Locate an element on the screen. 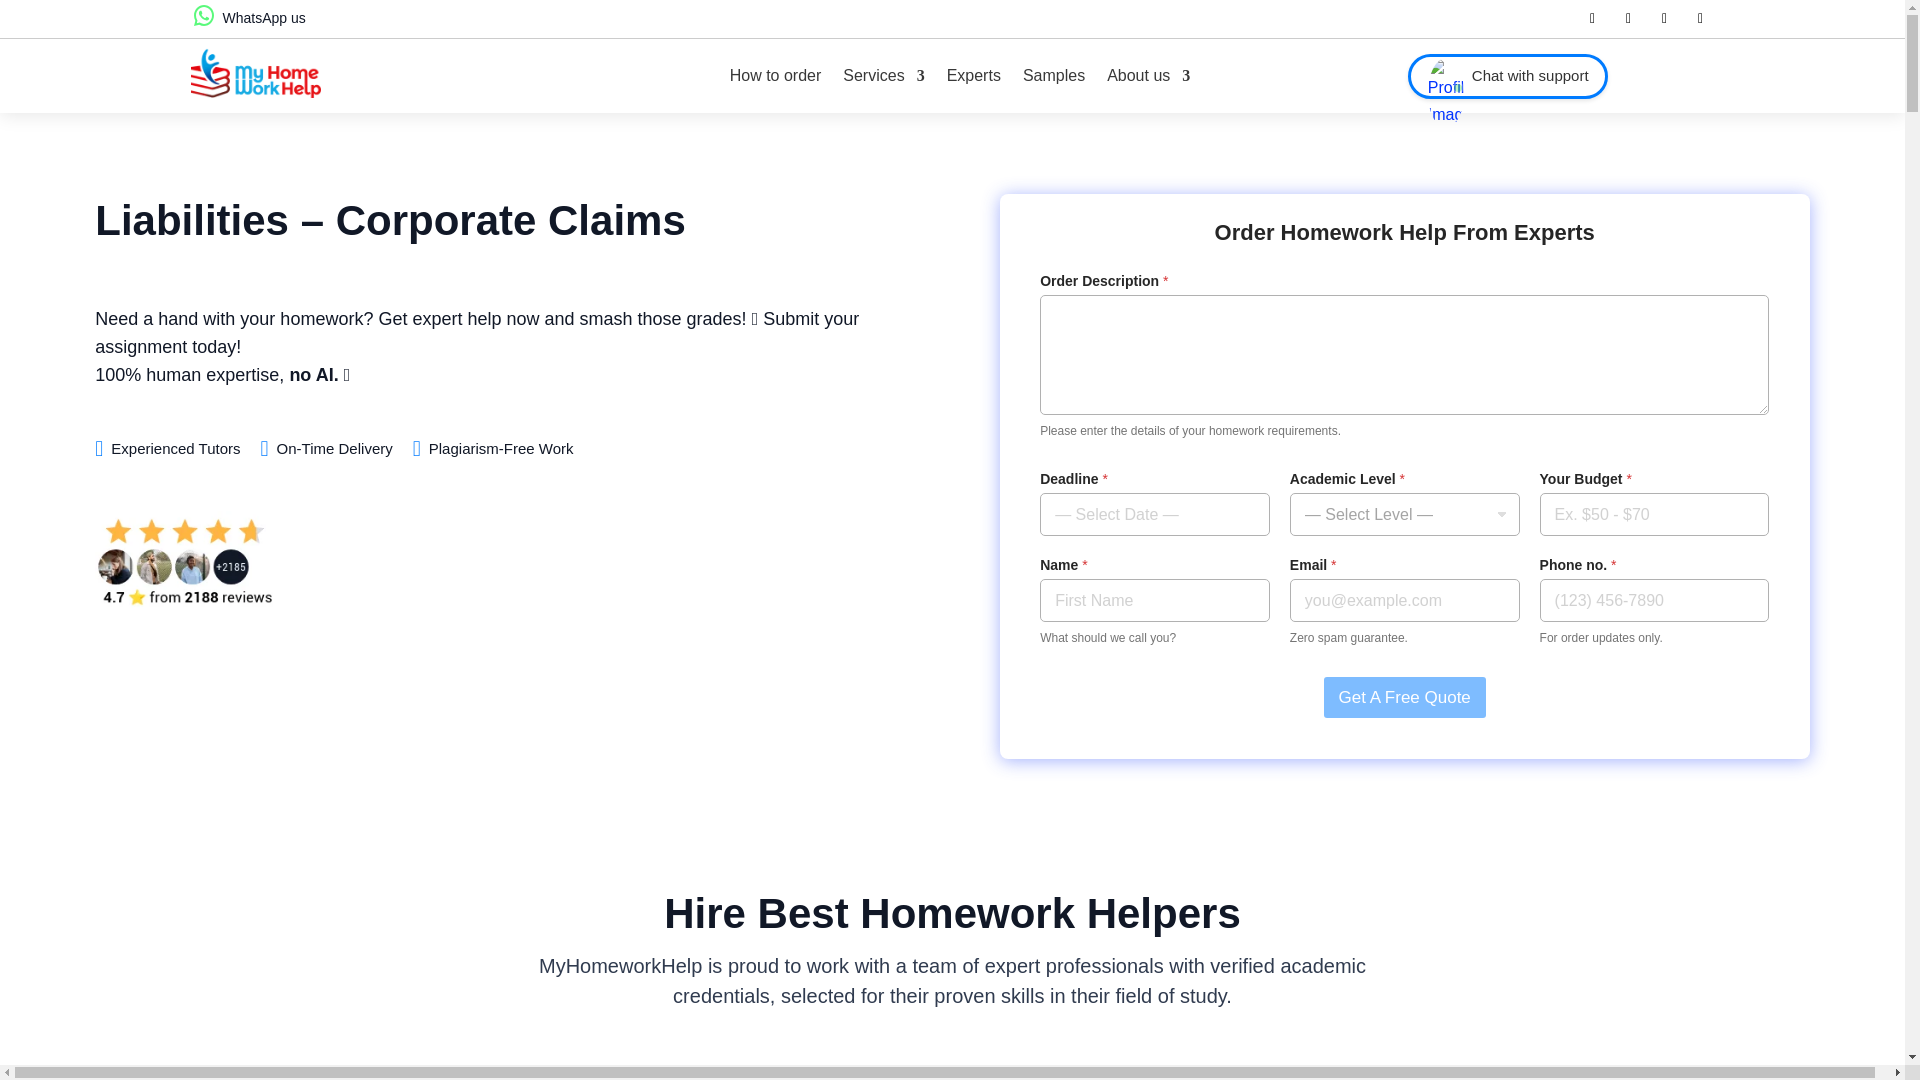 The image size is (1920, 1080). univ logos-2 is located at coordinates (1272, 1072).